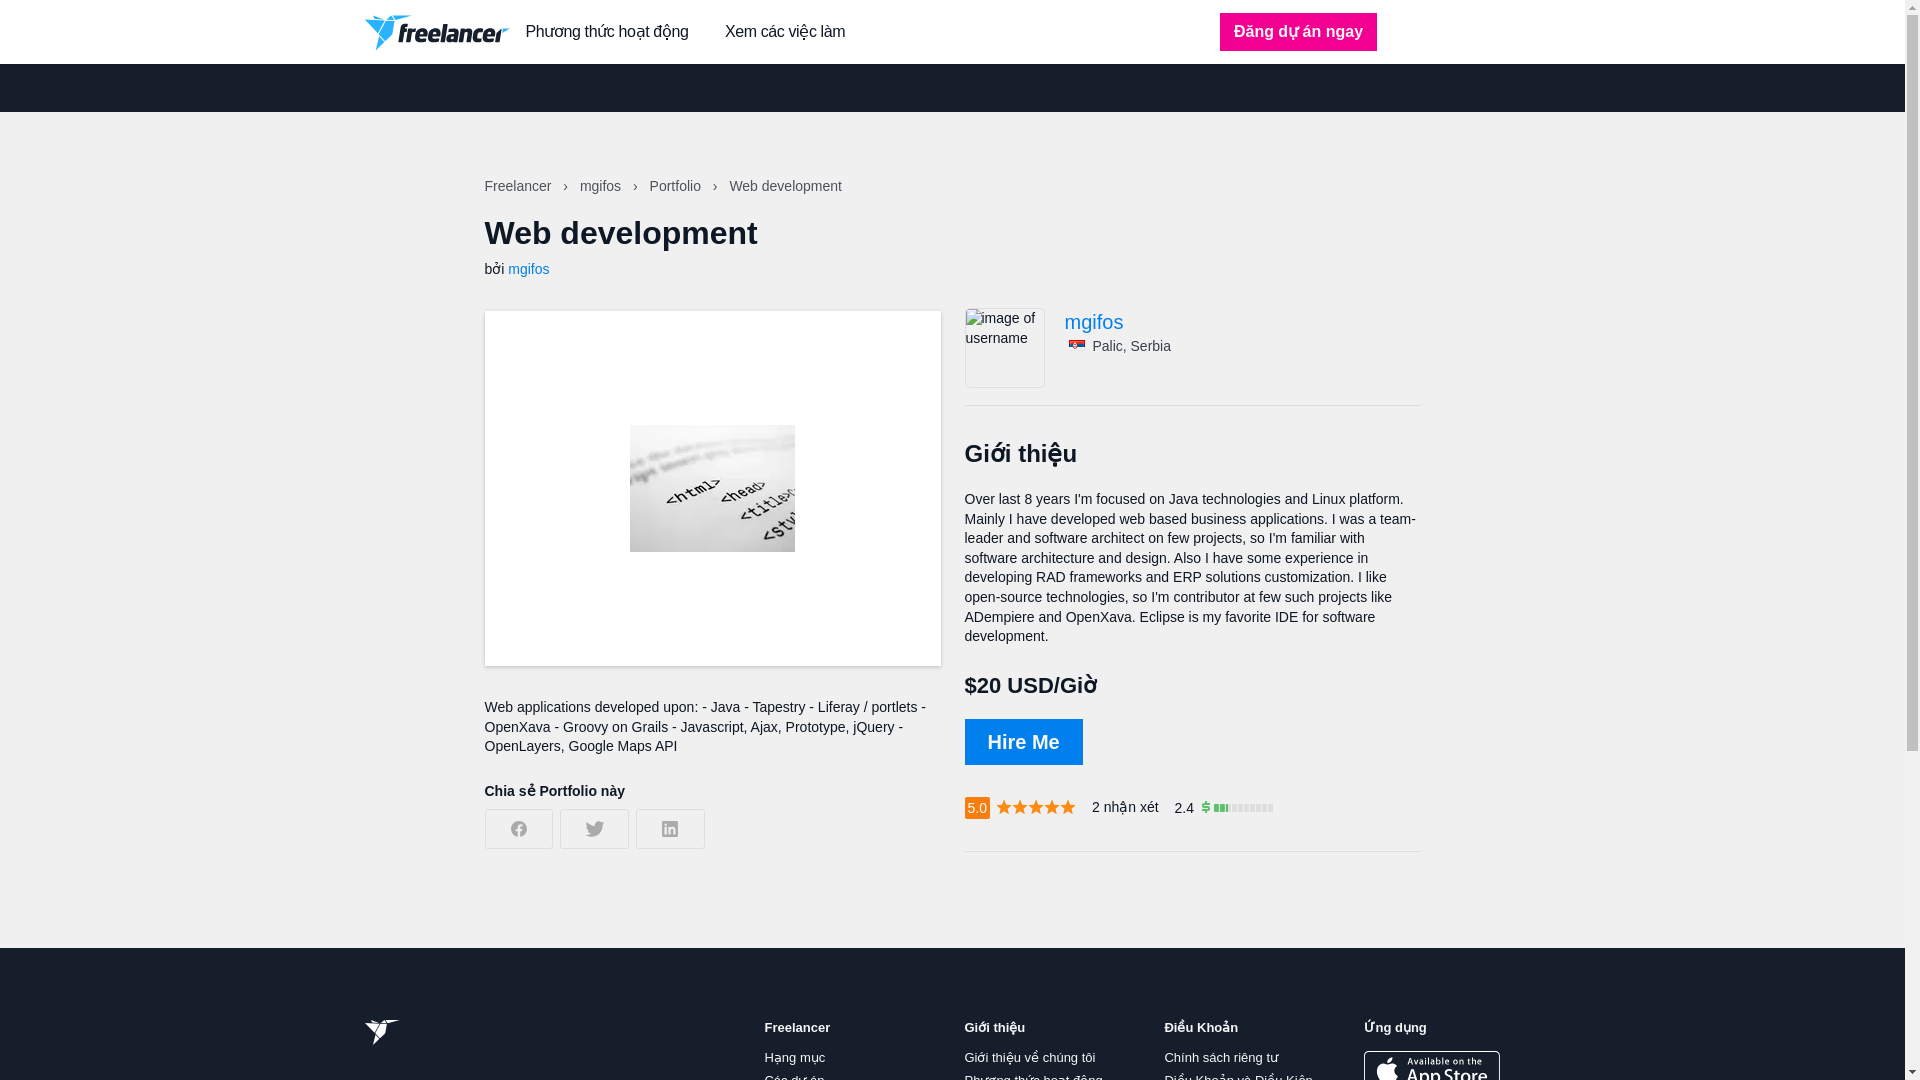  I want to click on Portfolio, so click(677, 186).